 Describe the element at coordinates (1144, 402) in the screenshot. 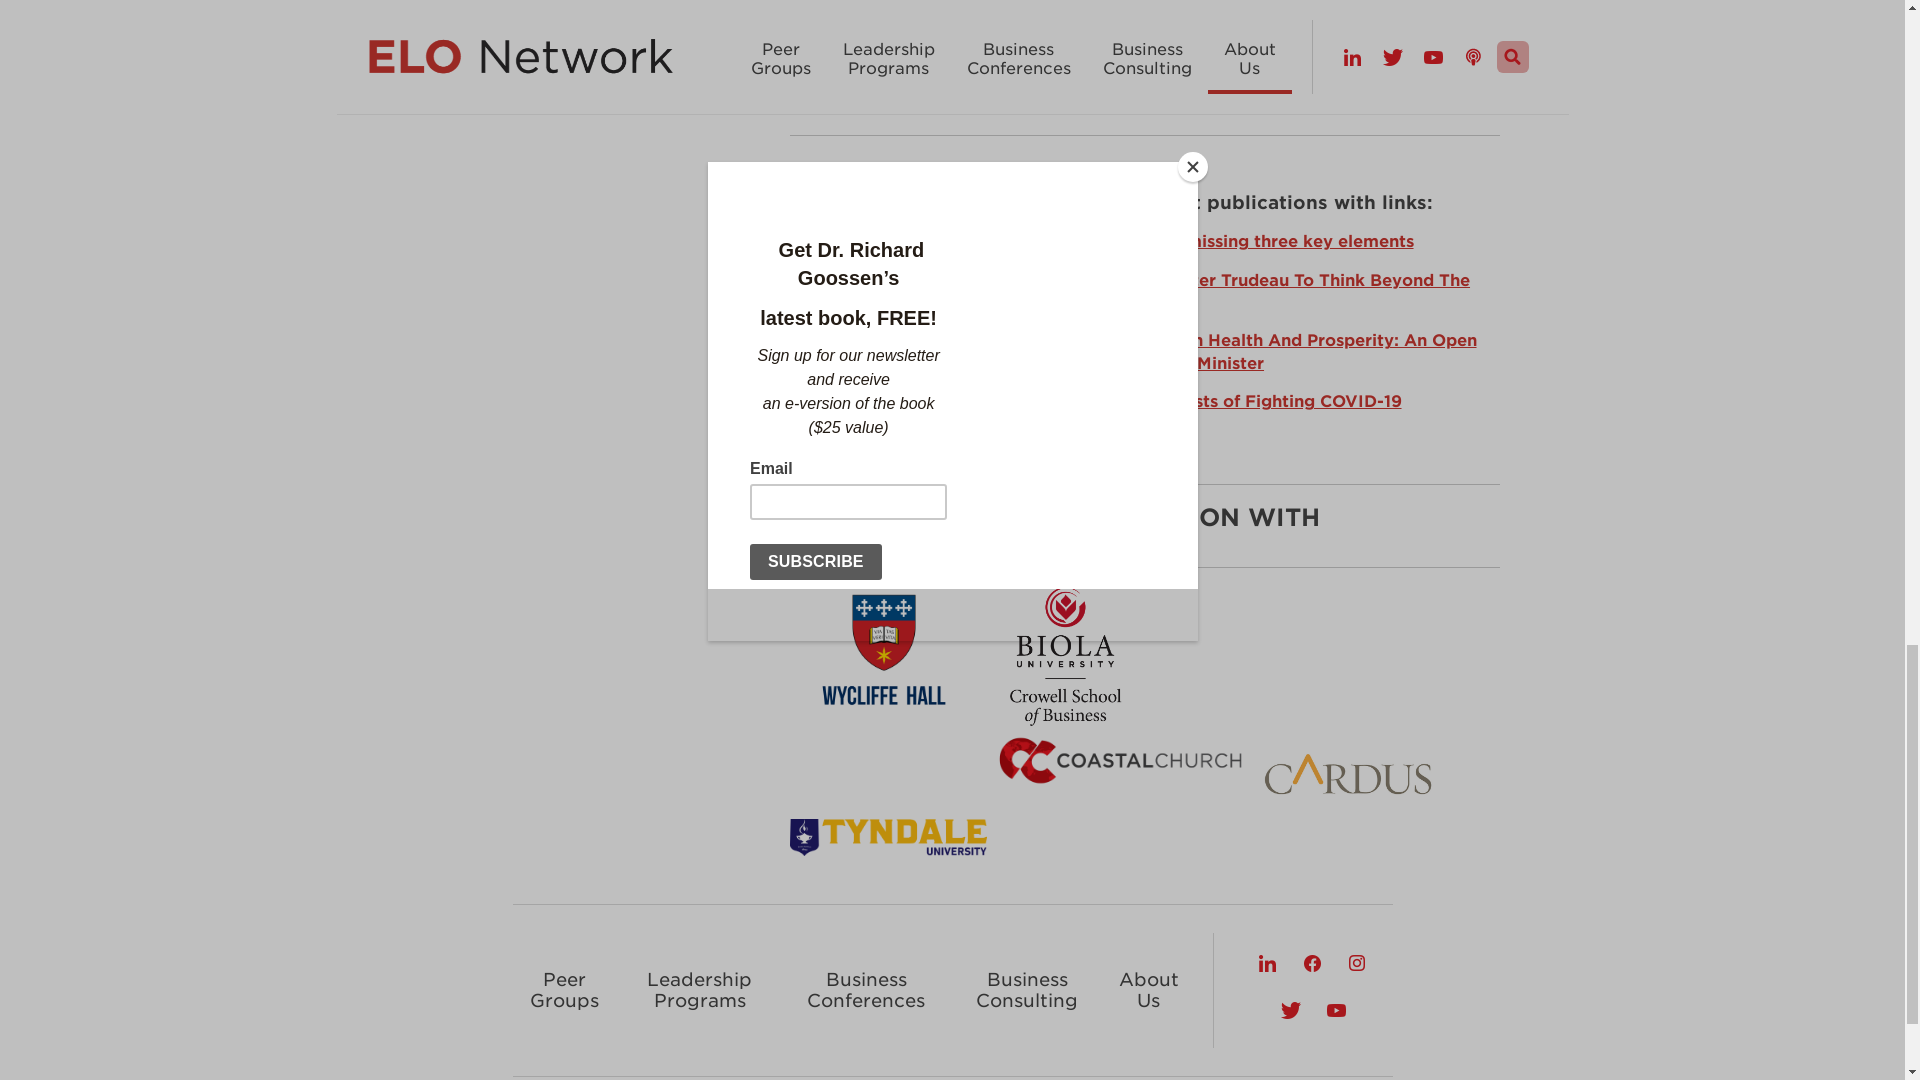

I see `Facing the Human and Economic Costs of Fighting COVID-19` at that location.